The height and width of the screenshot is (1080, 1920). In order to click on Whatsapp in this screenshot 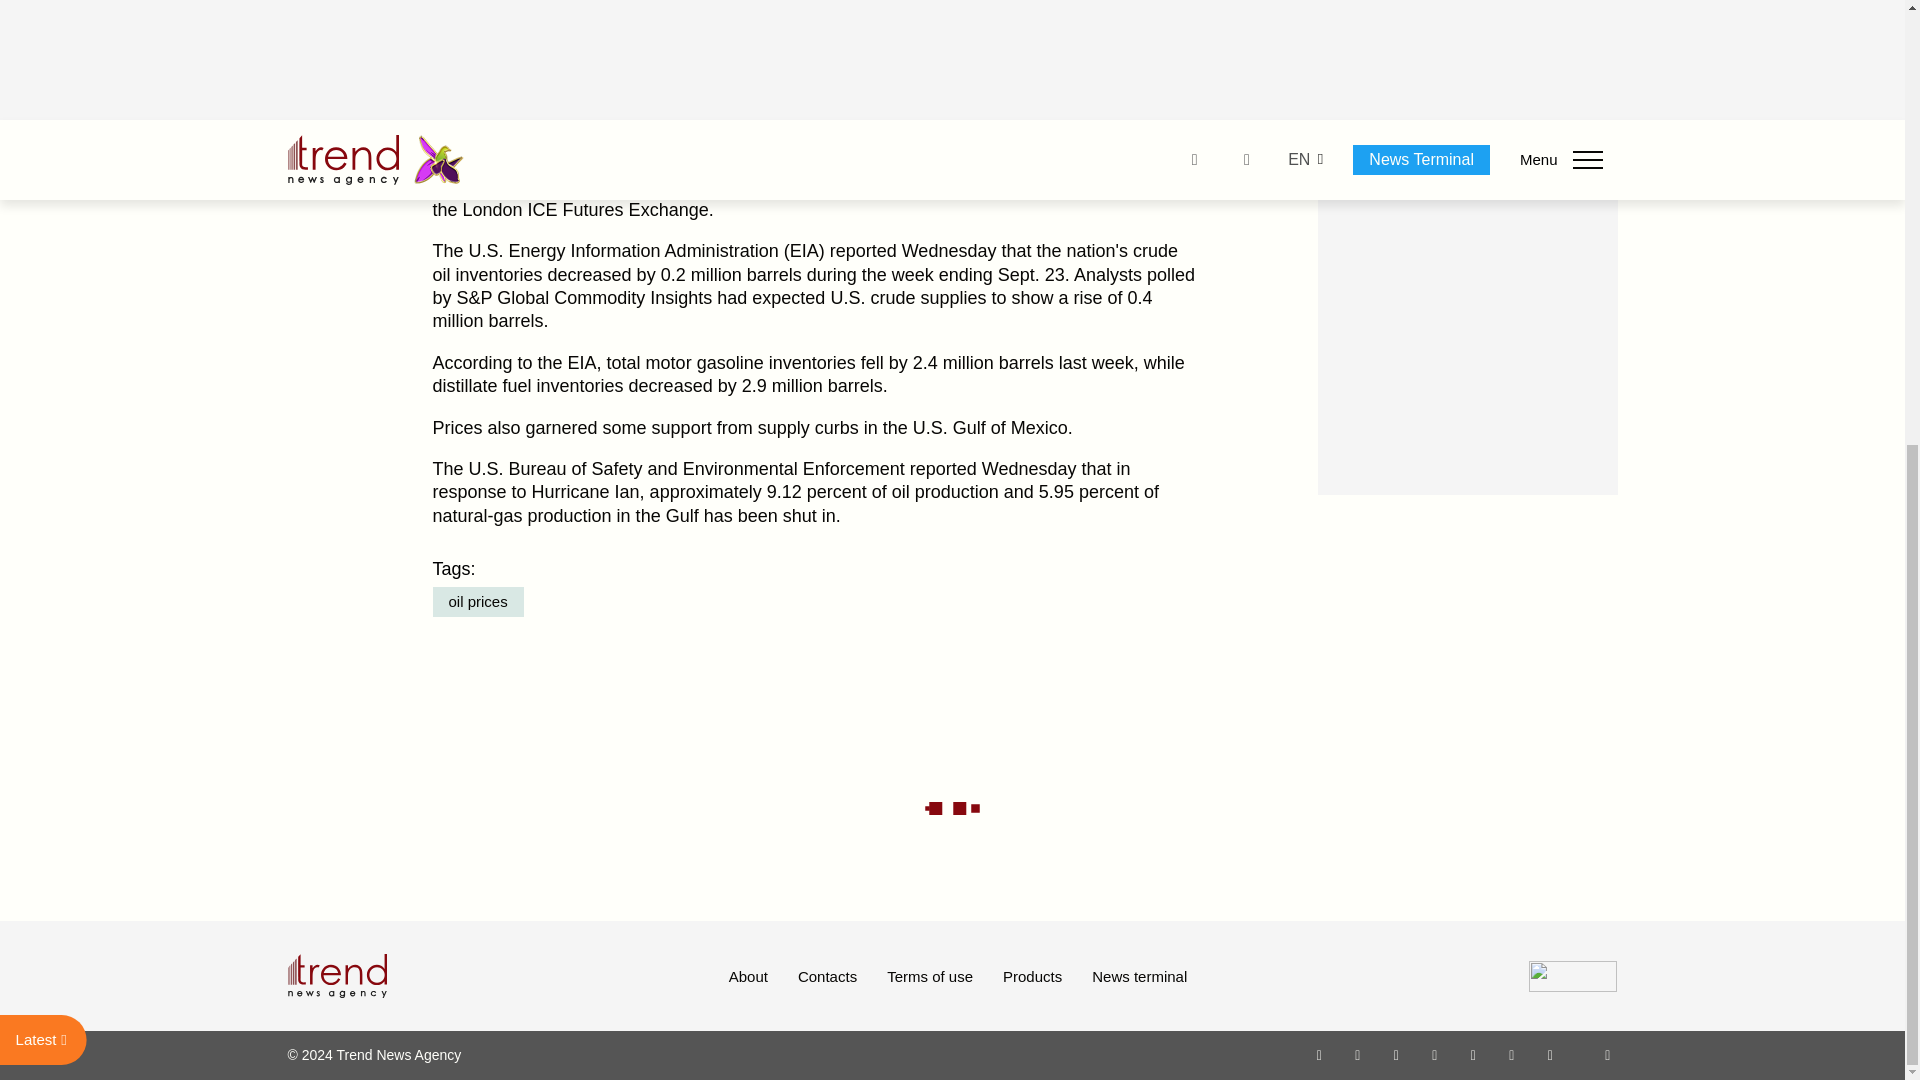, I will do `click(1320, 1054)`.